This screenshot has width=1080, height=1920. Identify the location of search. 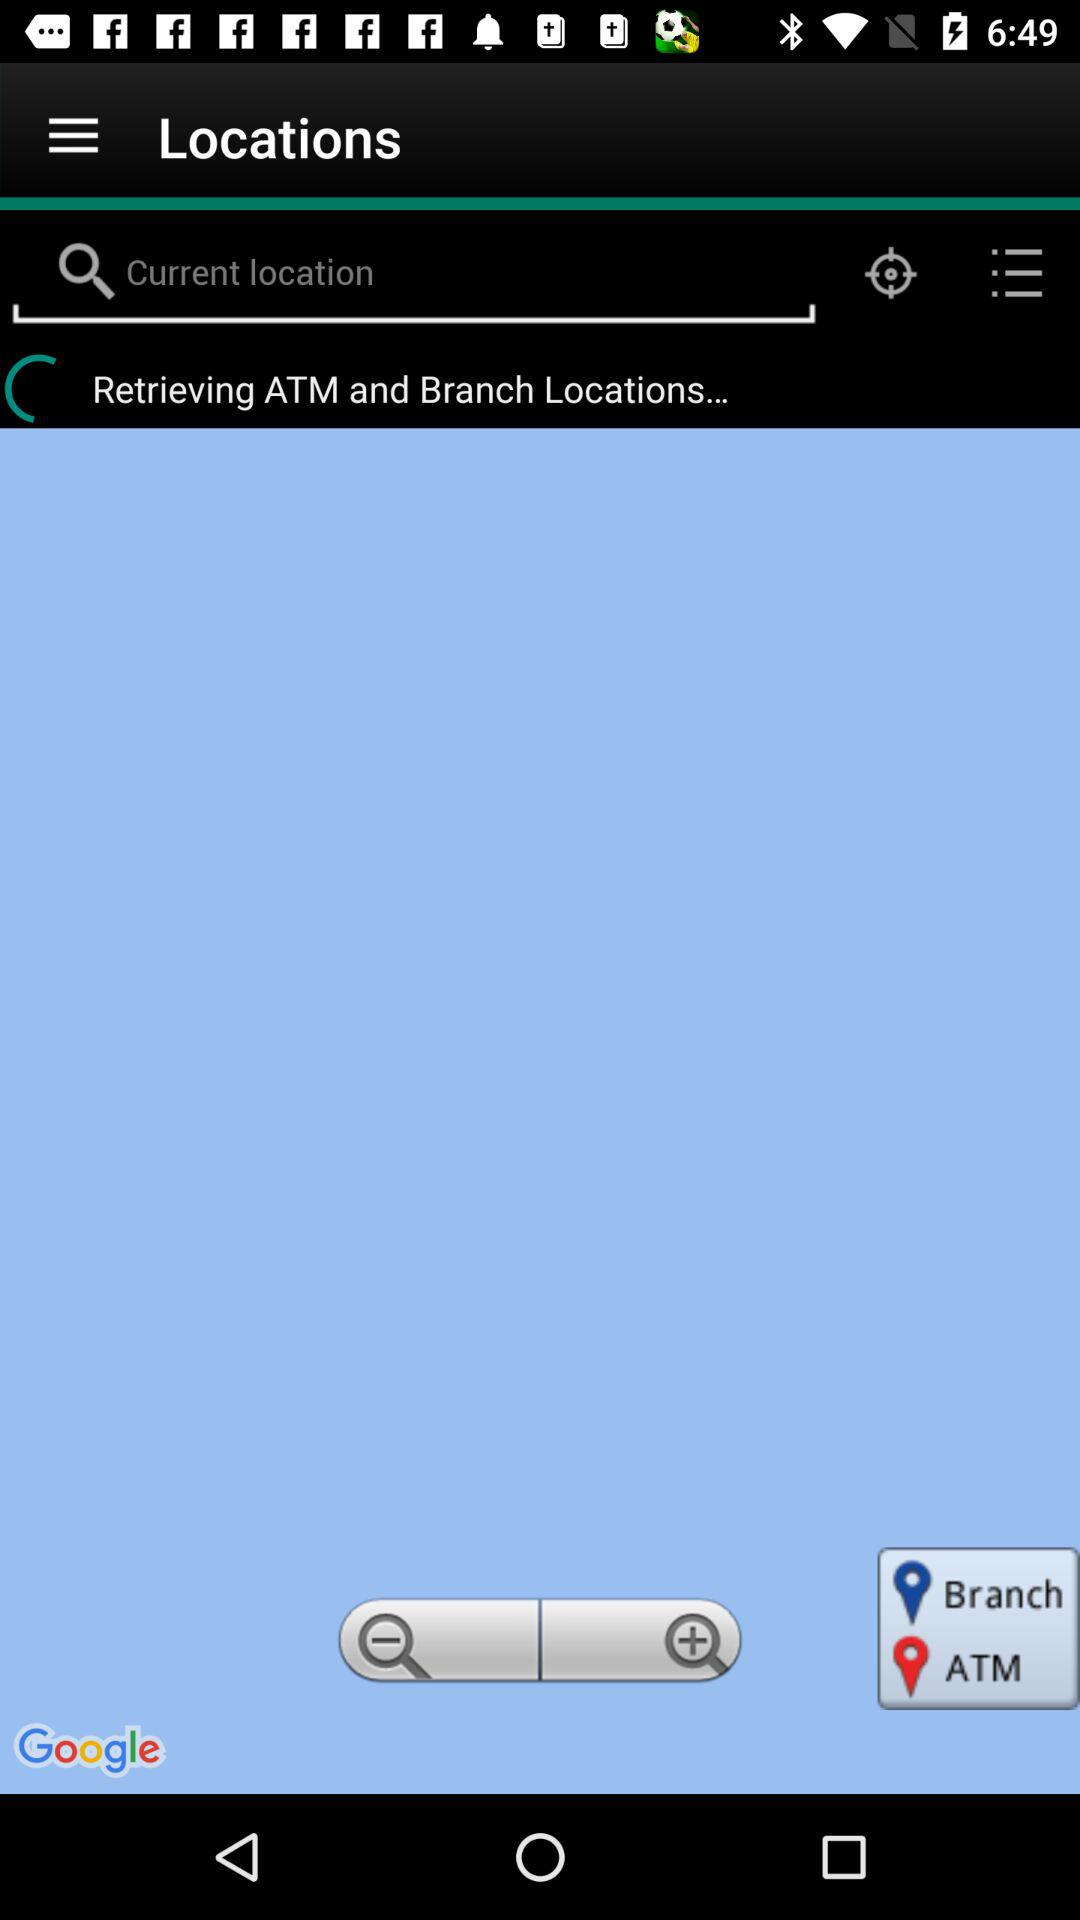
(414, 273).